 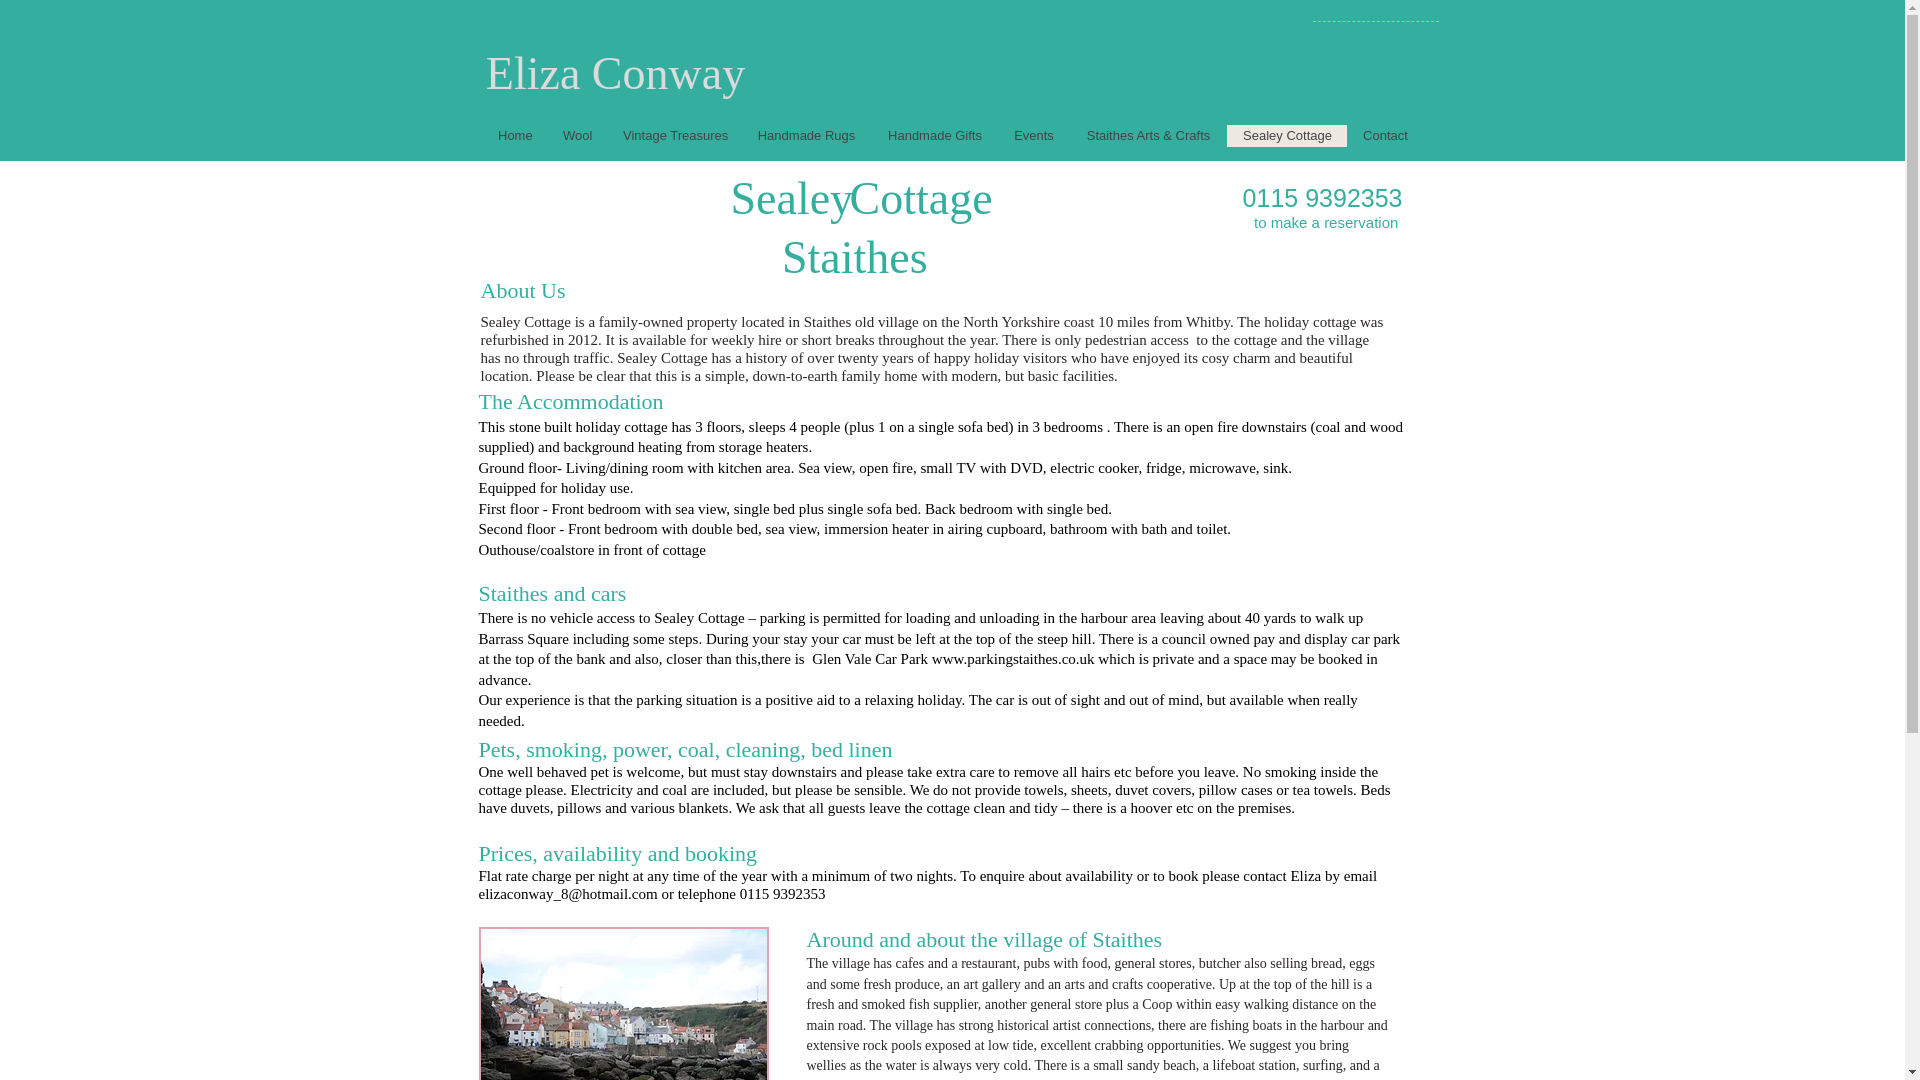 I want to click on Handmade Gifts, so click(x=934, y=136).